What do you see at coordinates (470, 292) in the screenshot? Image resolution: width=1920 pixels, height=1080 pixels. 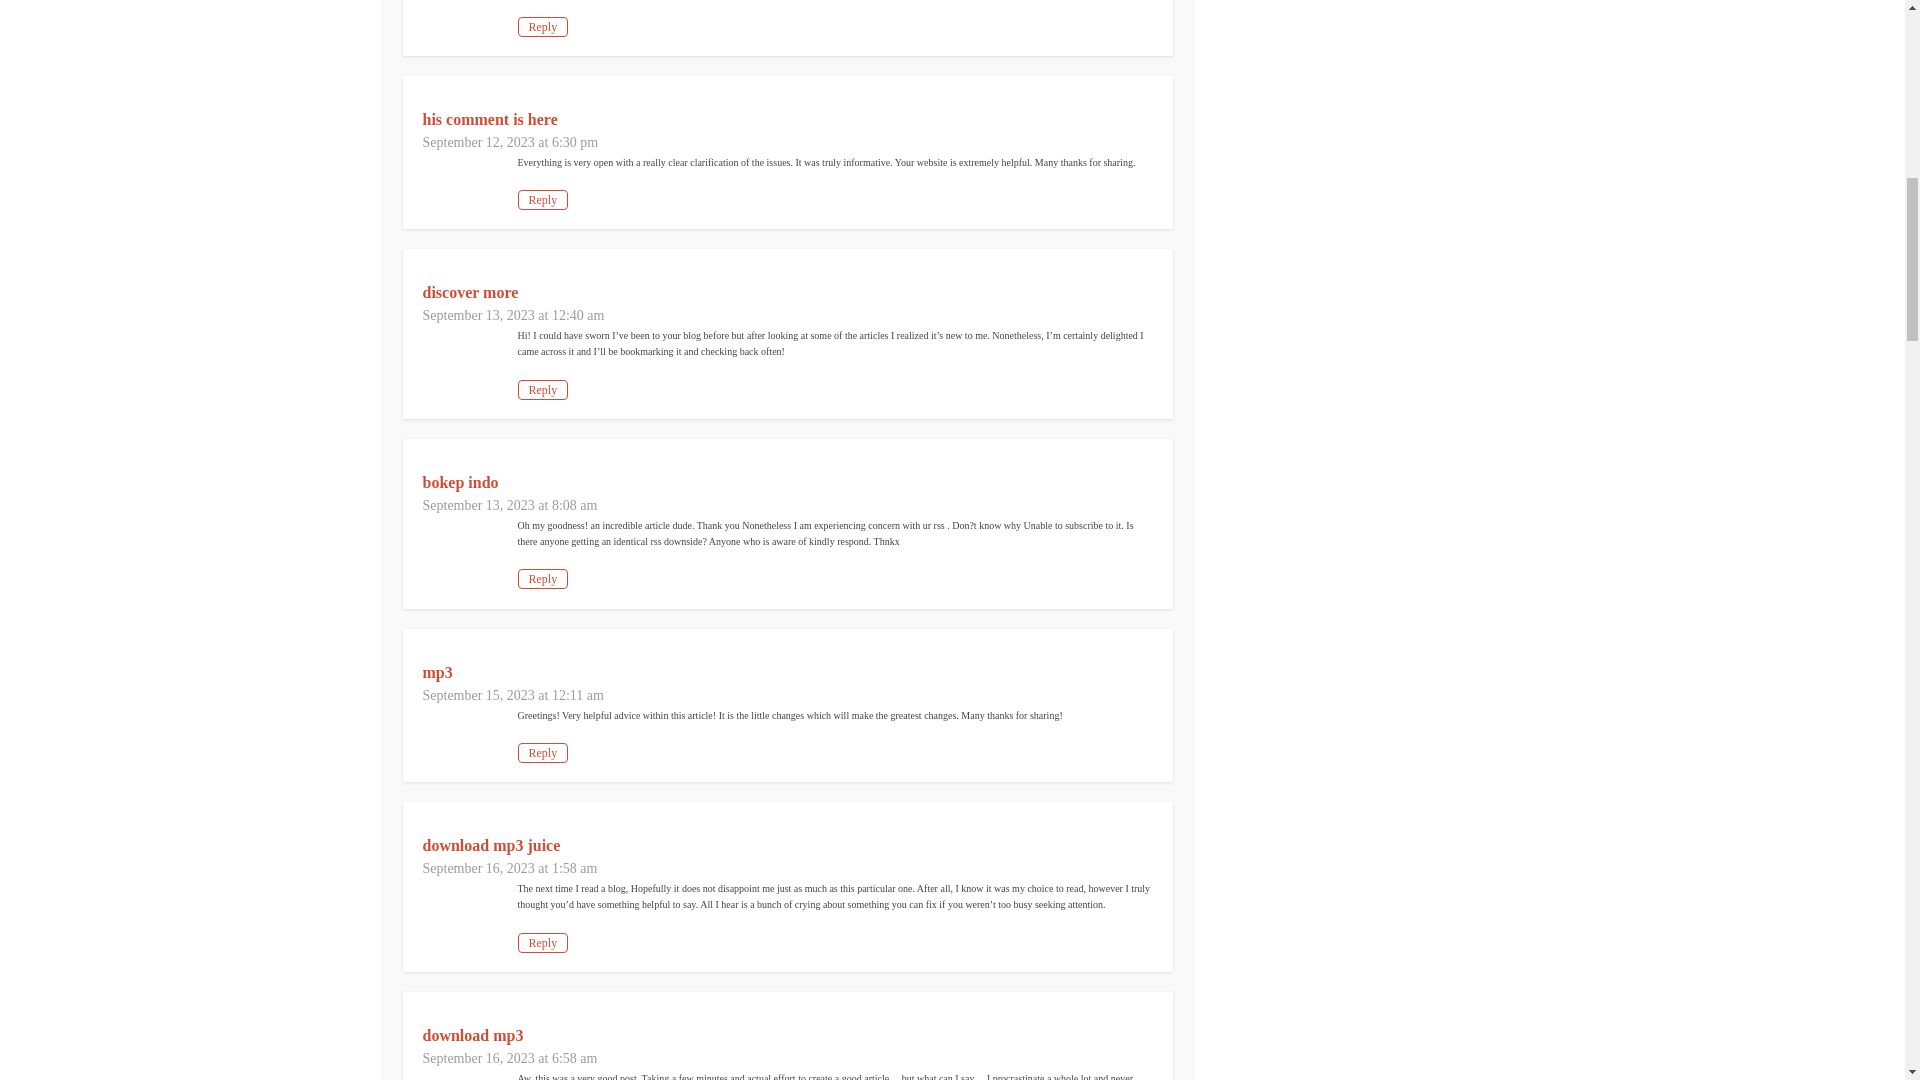 I see `discover more` at bounding box center [470, 292].